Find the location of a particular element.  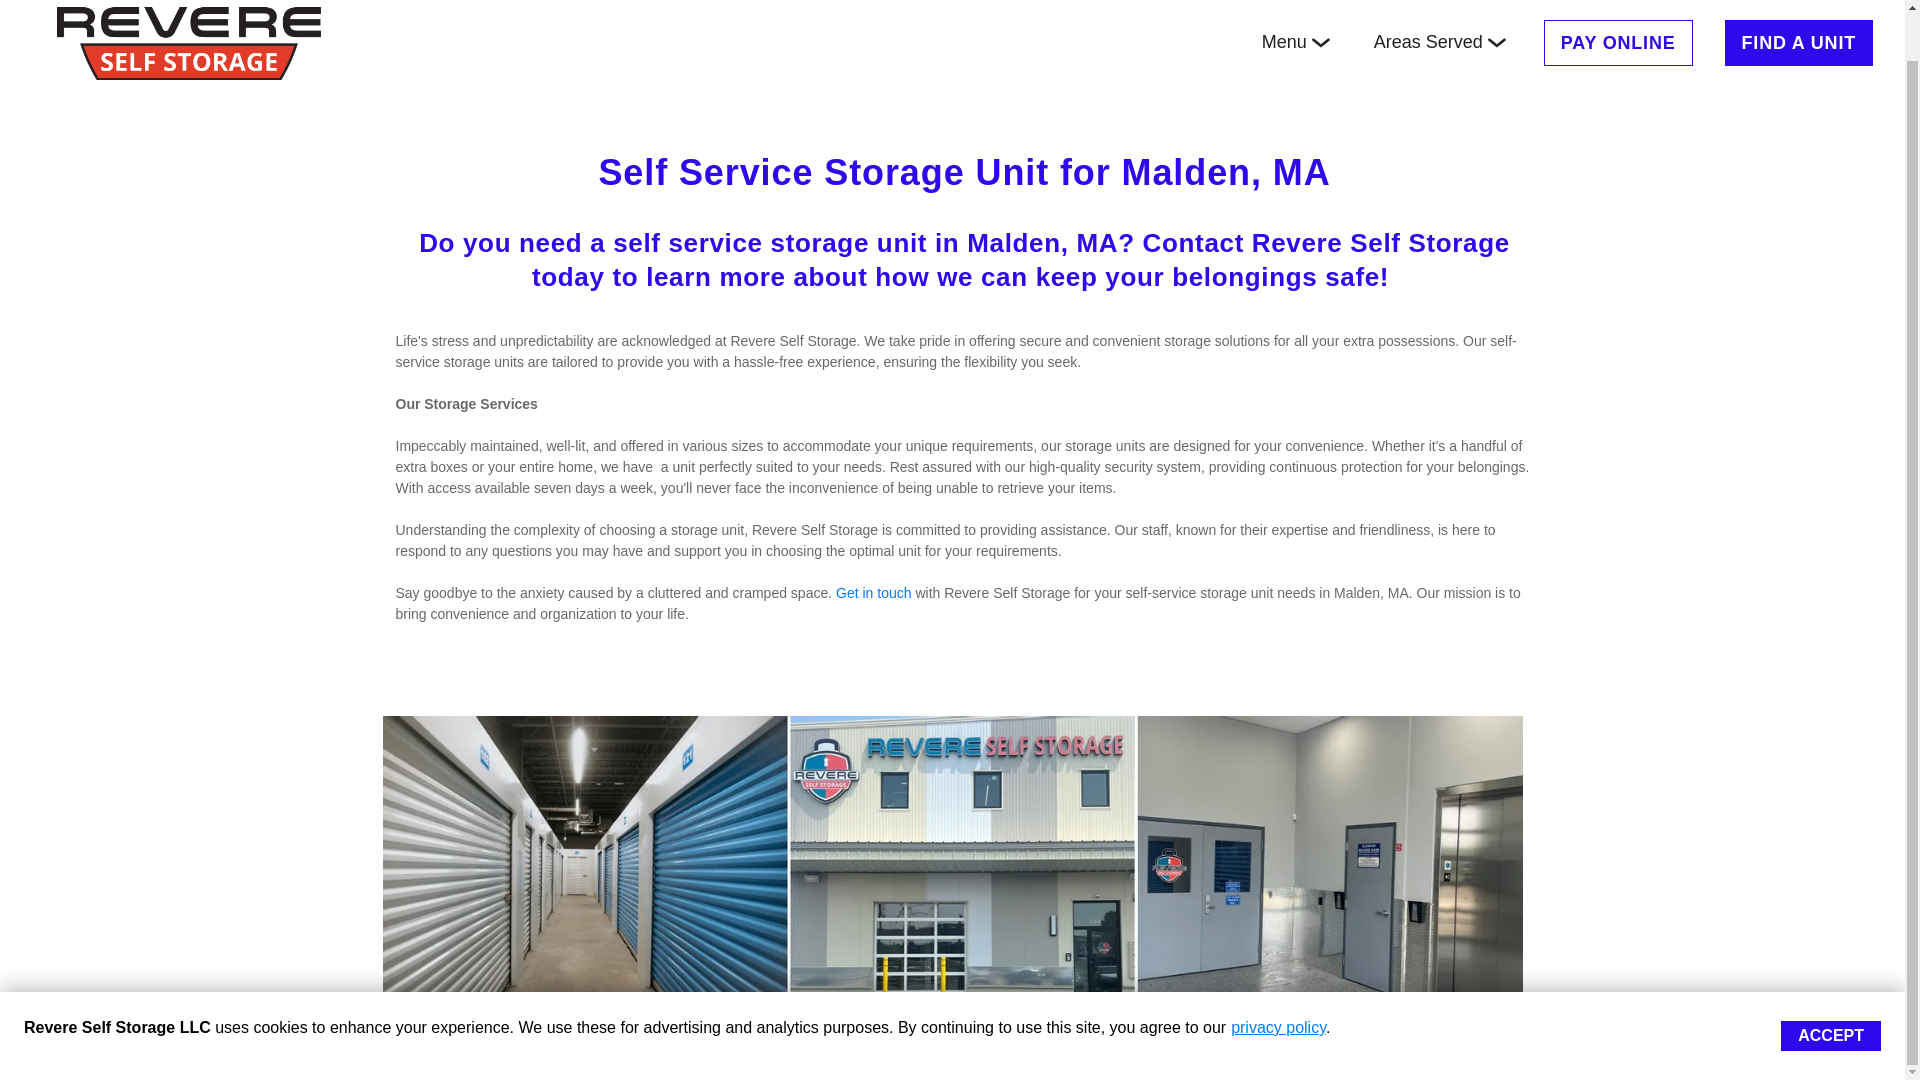

Revere Self Storage Logo is located at coordinates (188, 42).